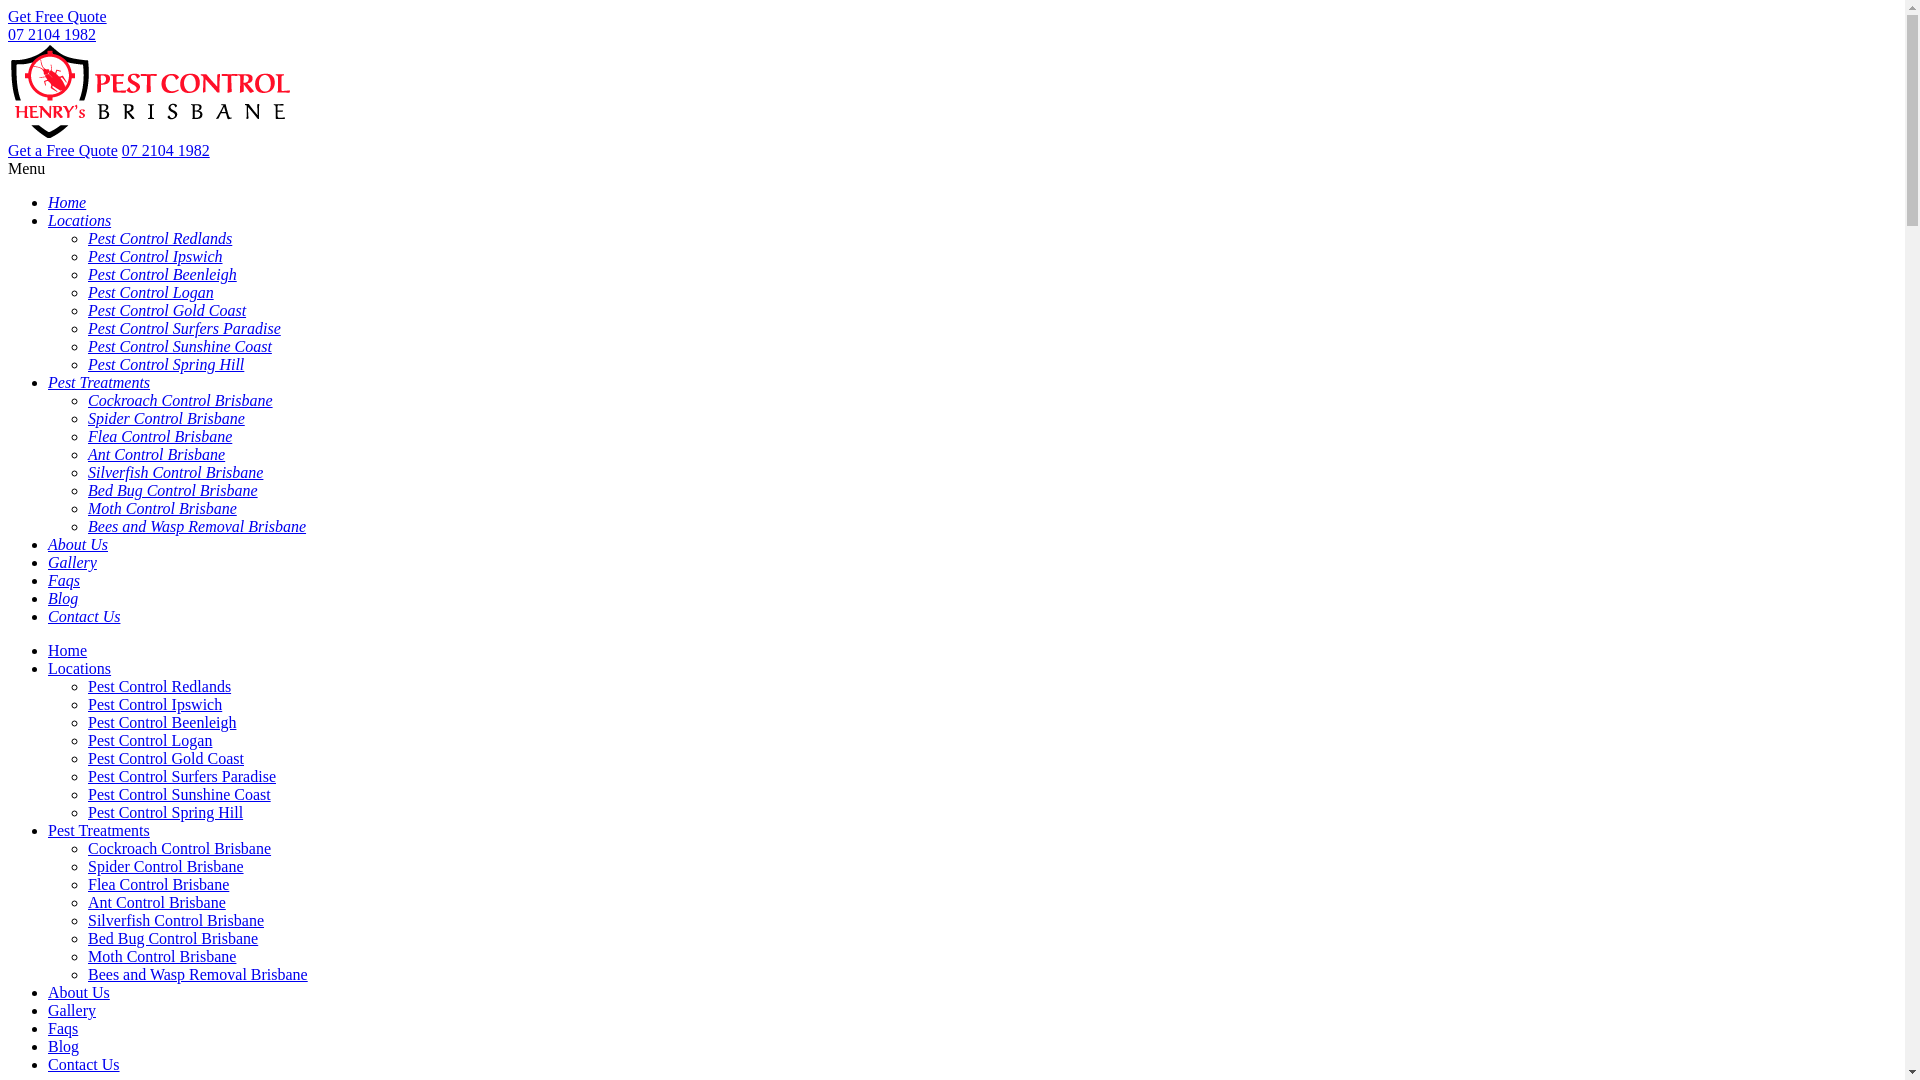 This screenshot has height=1080, width=1920. Describe the element at coordinates (173, 938) in the screenshot. I see `Bed Bug Control Brisbane` at that location.